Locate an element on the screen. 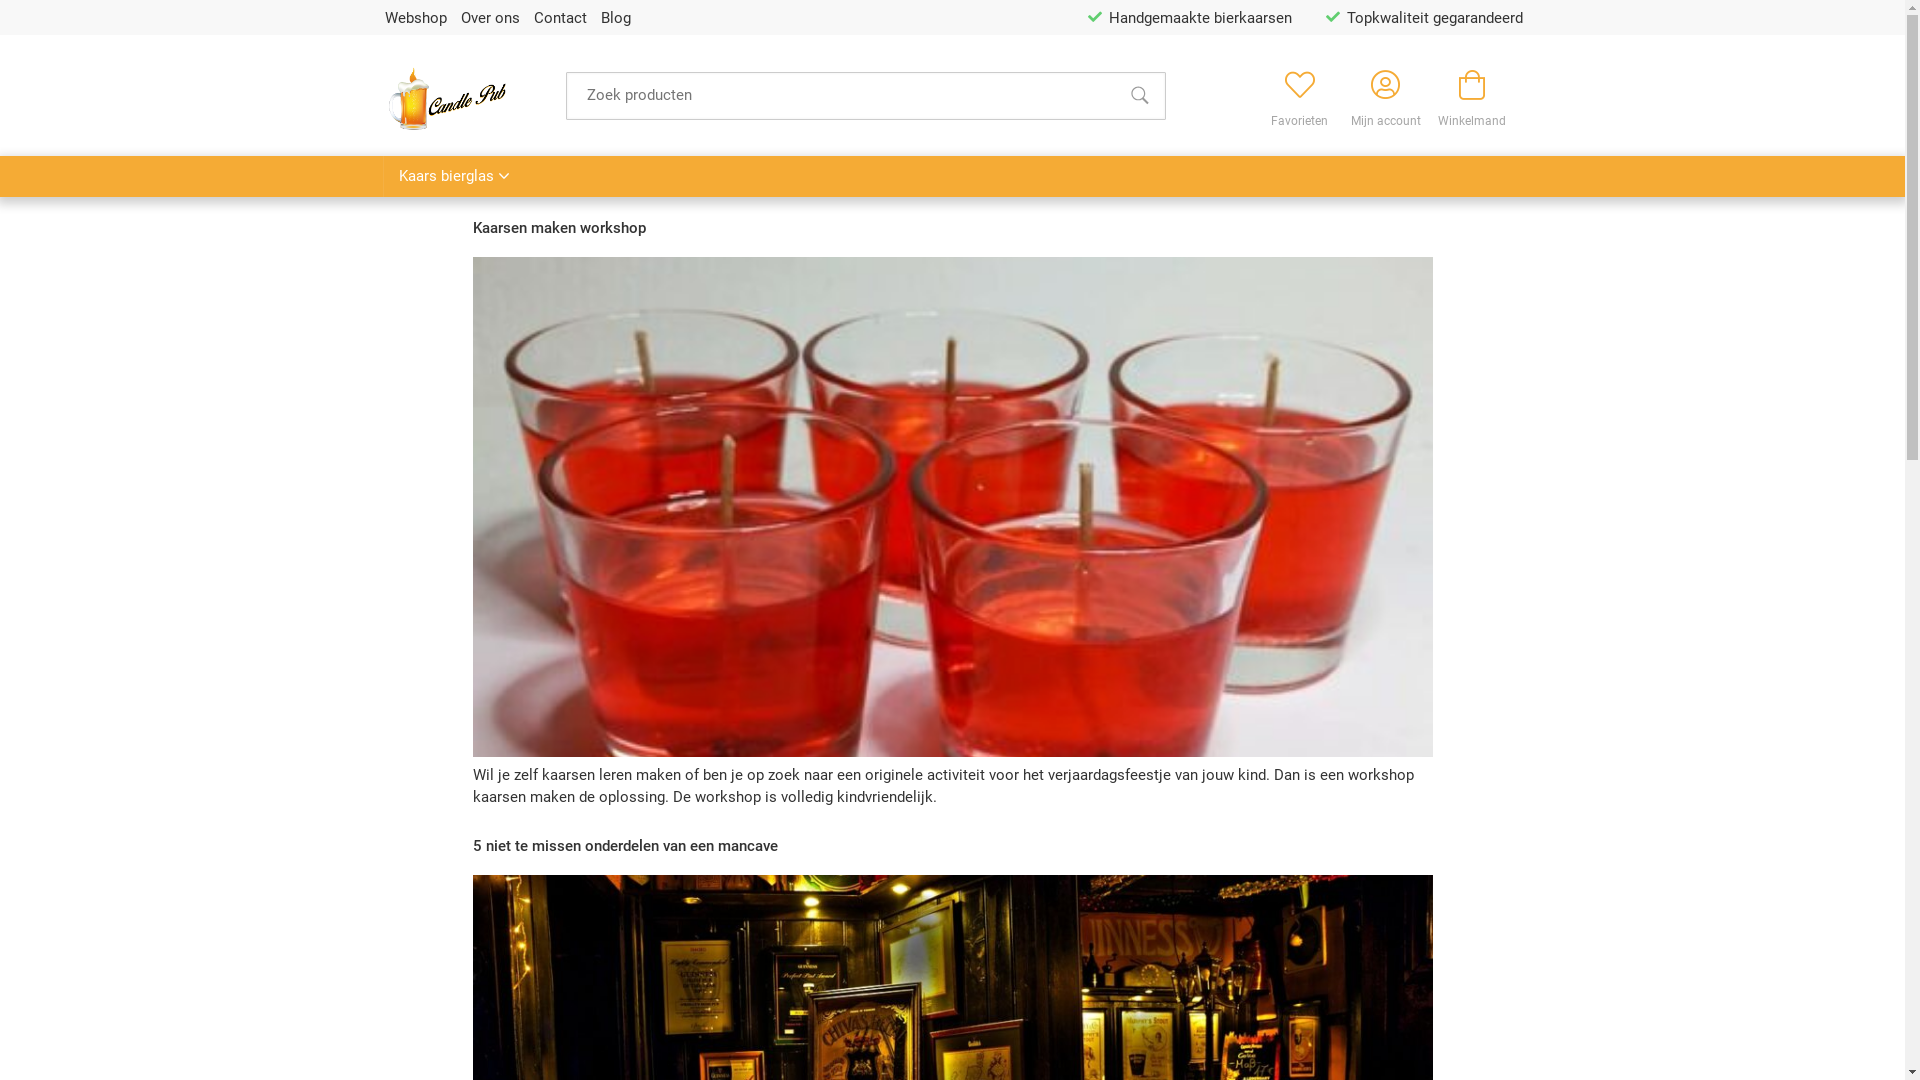  5 niet te missen onderdelen van een mancave is located at coordinates (624, 846).